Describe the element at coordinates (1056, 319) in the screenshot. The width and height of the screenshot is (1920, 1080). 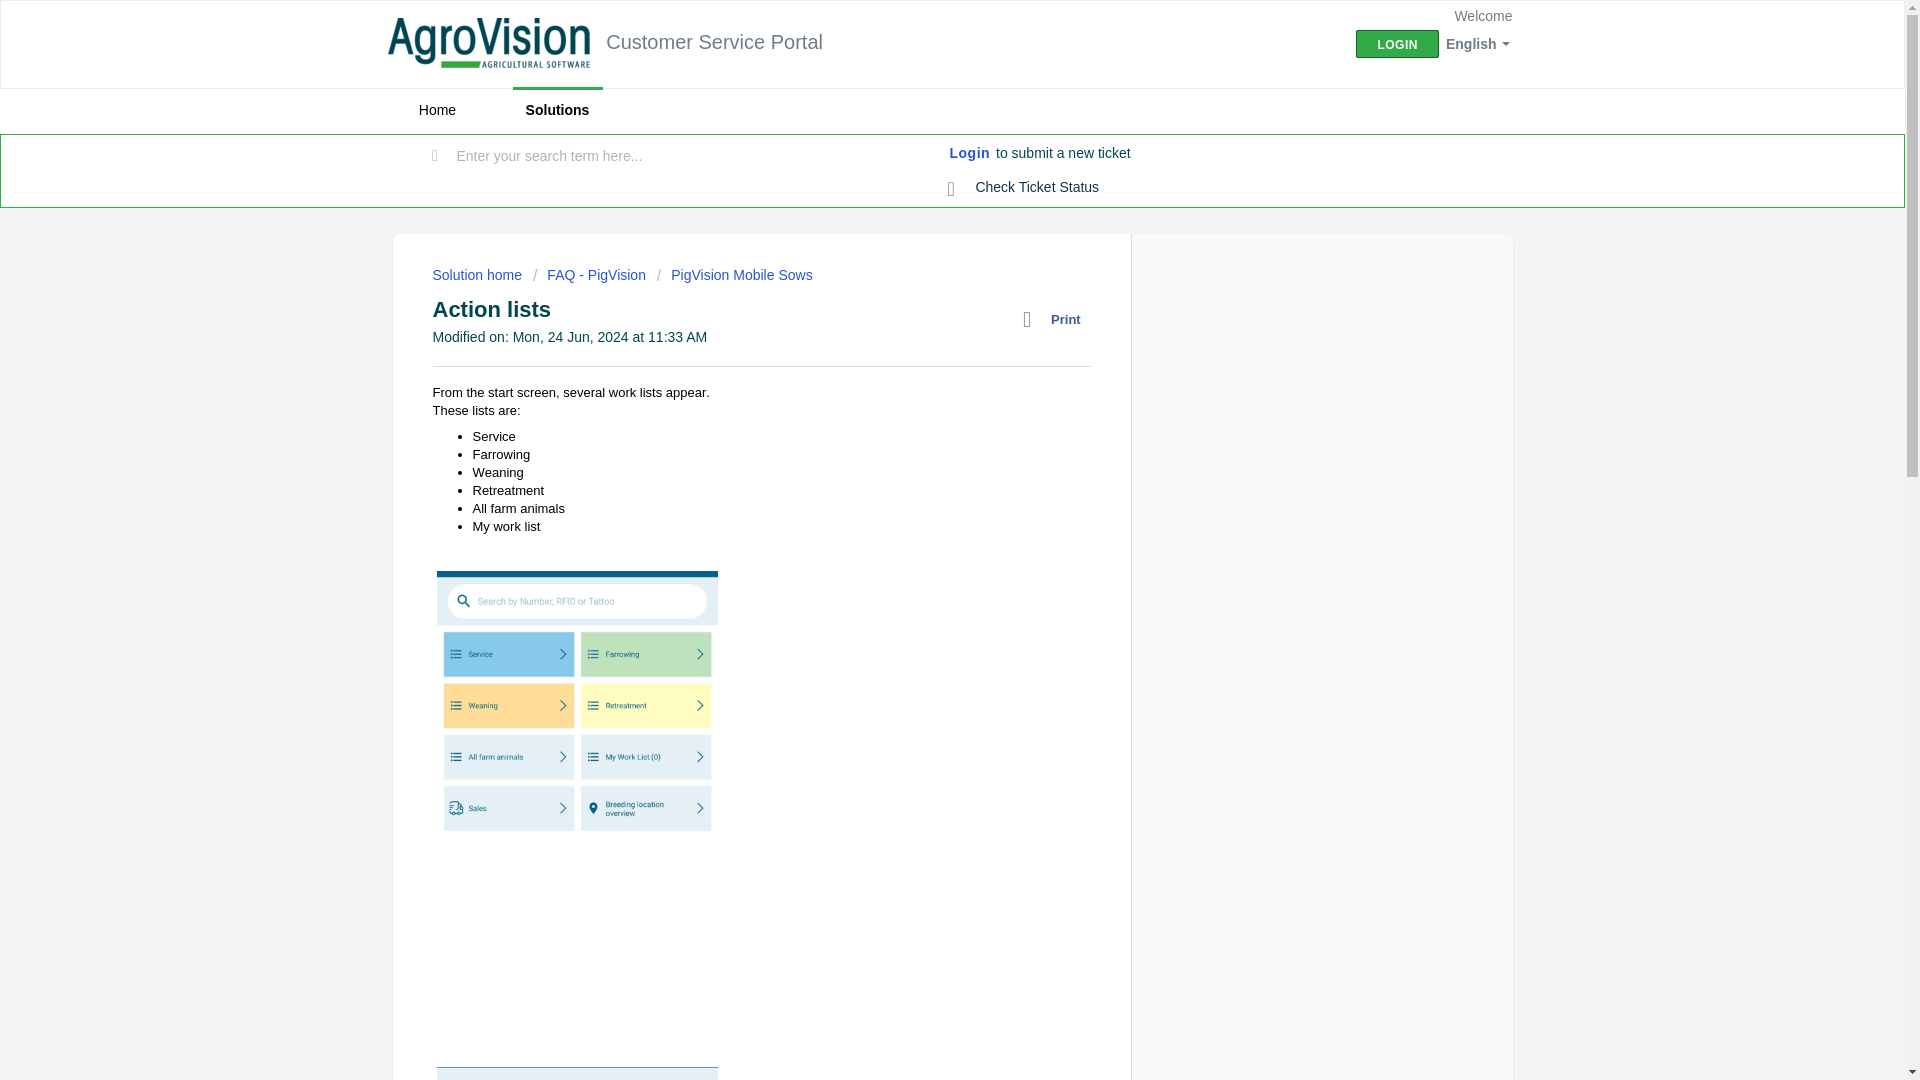
I see `Print this Article` at that location.